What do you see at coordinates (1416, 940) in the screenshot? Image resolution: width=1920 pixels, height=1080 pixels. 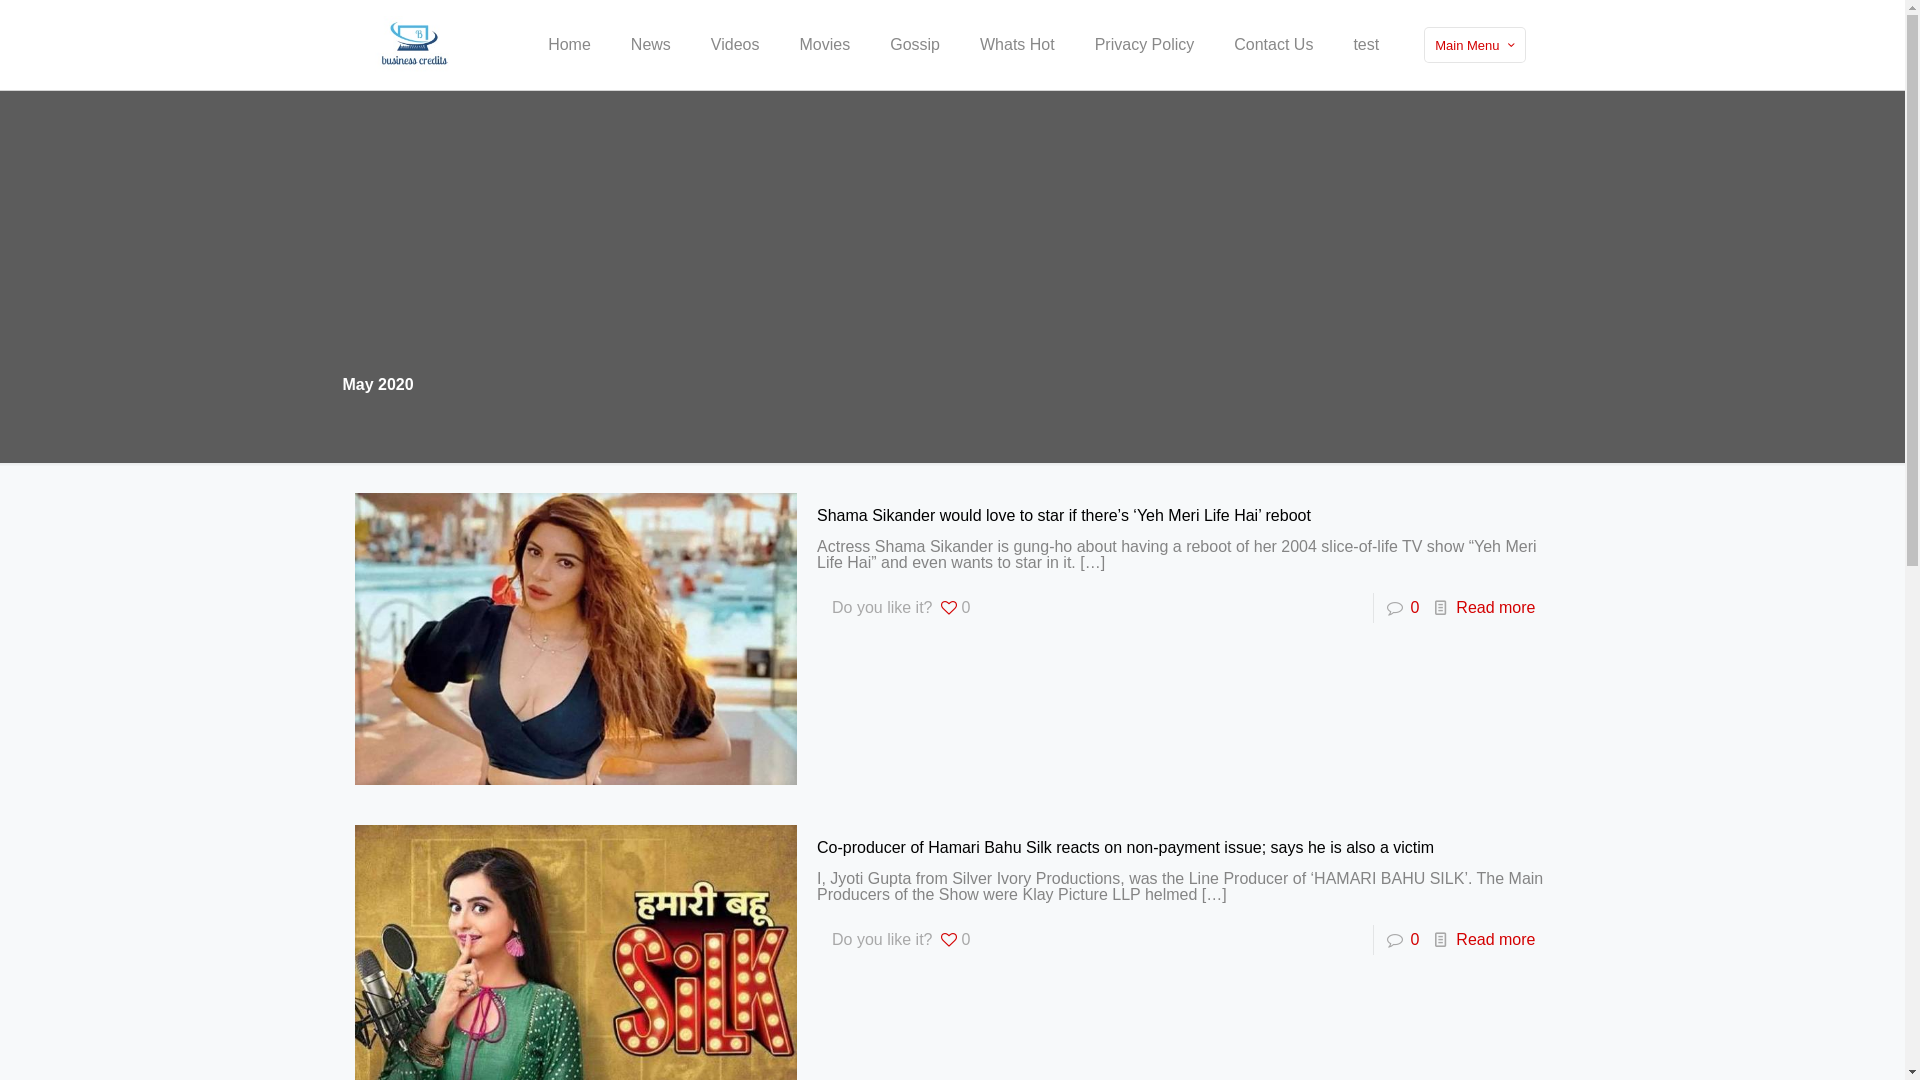 I see `0` at bounding box center [1416, 940].